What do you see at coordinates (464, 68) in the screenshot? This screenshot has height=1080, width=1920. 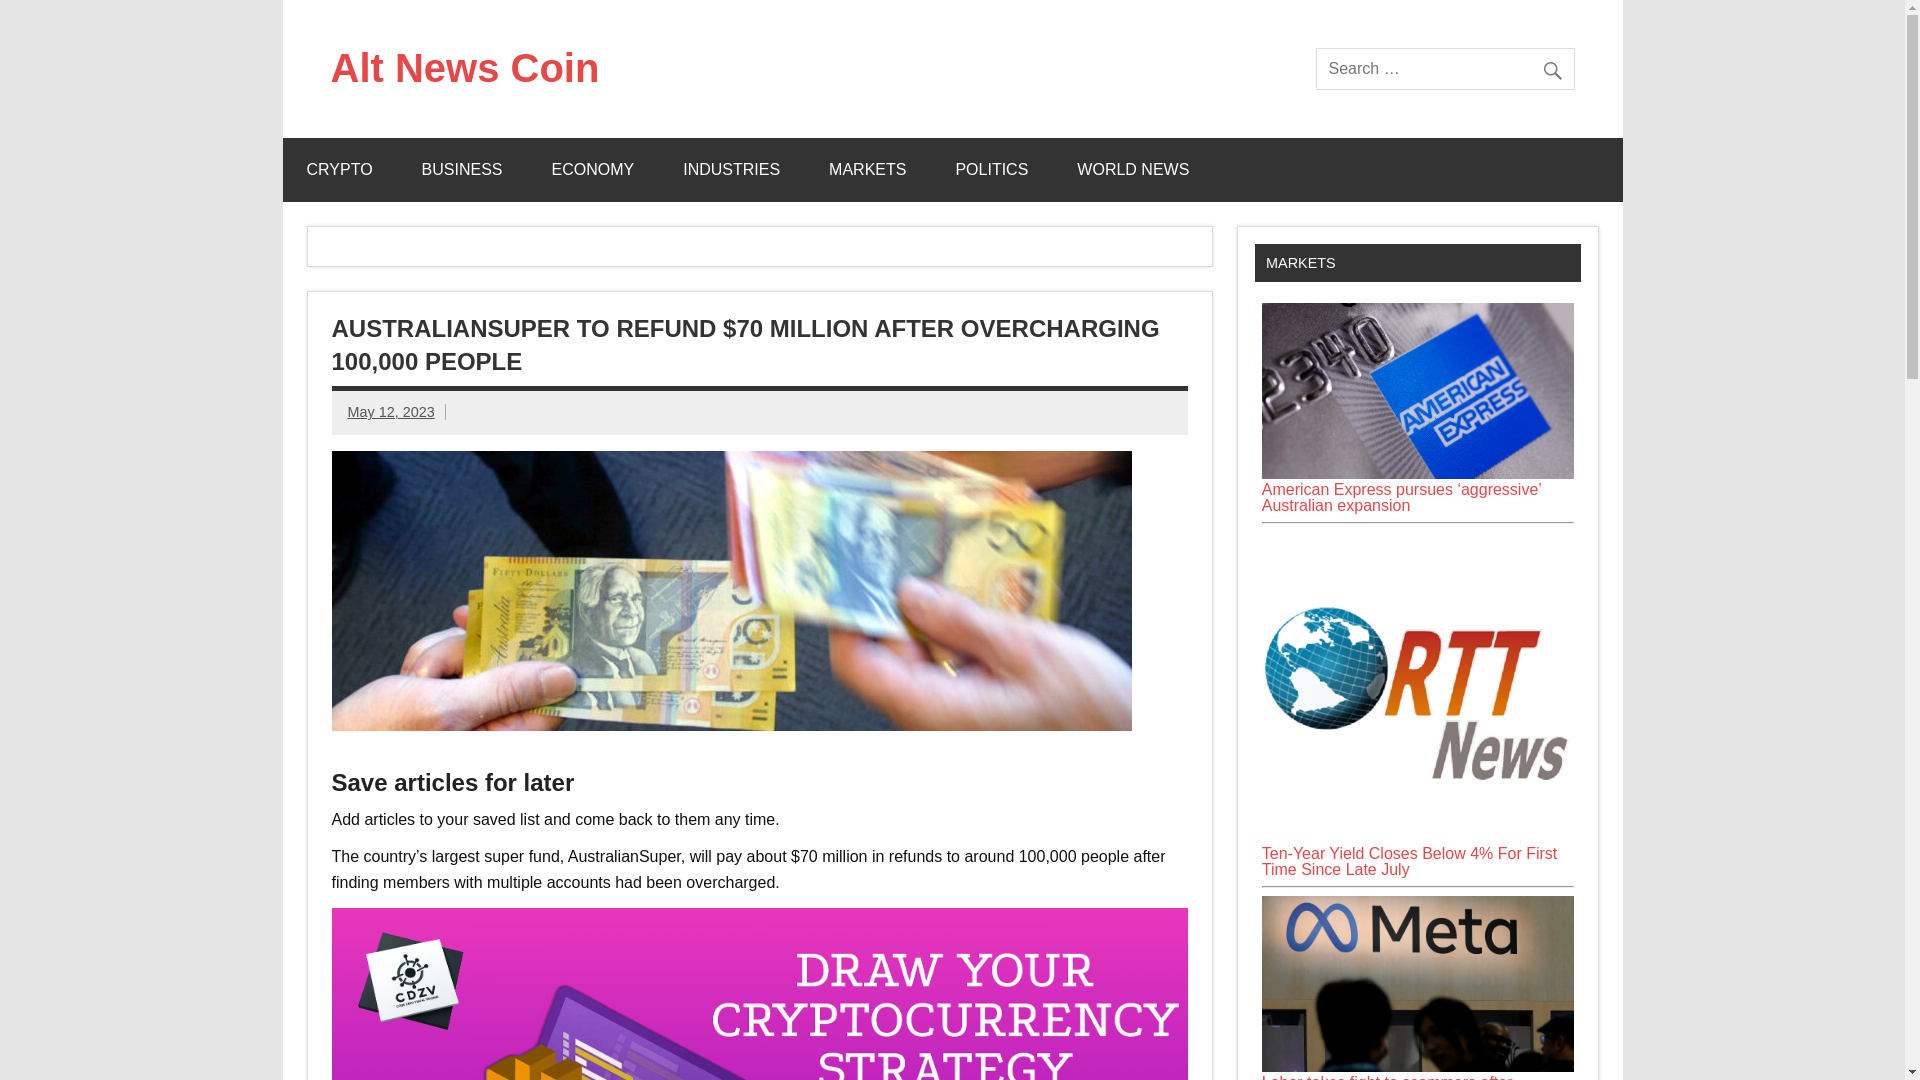 I see `Alt News Coin` at bounding box center [464, 68].